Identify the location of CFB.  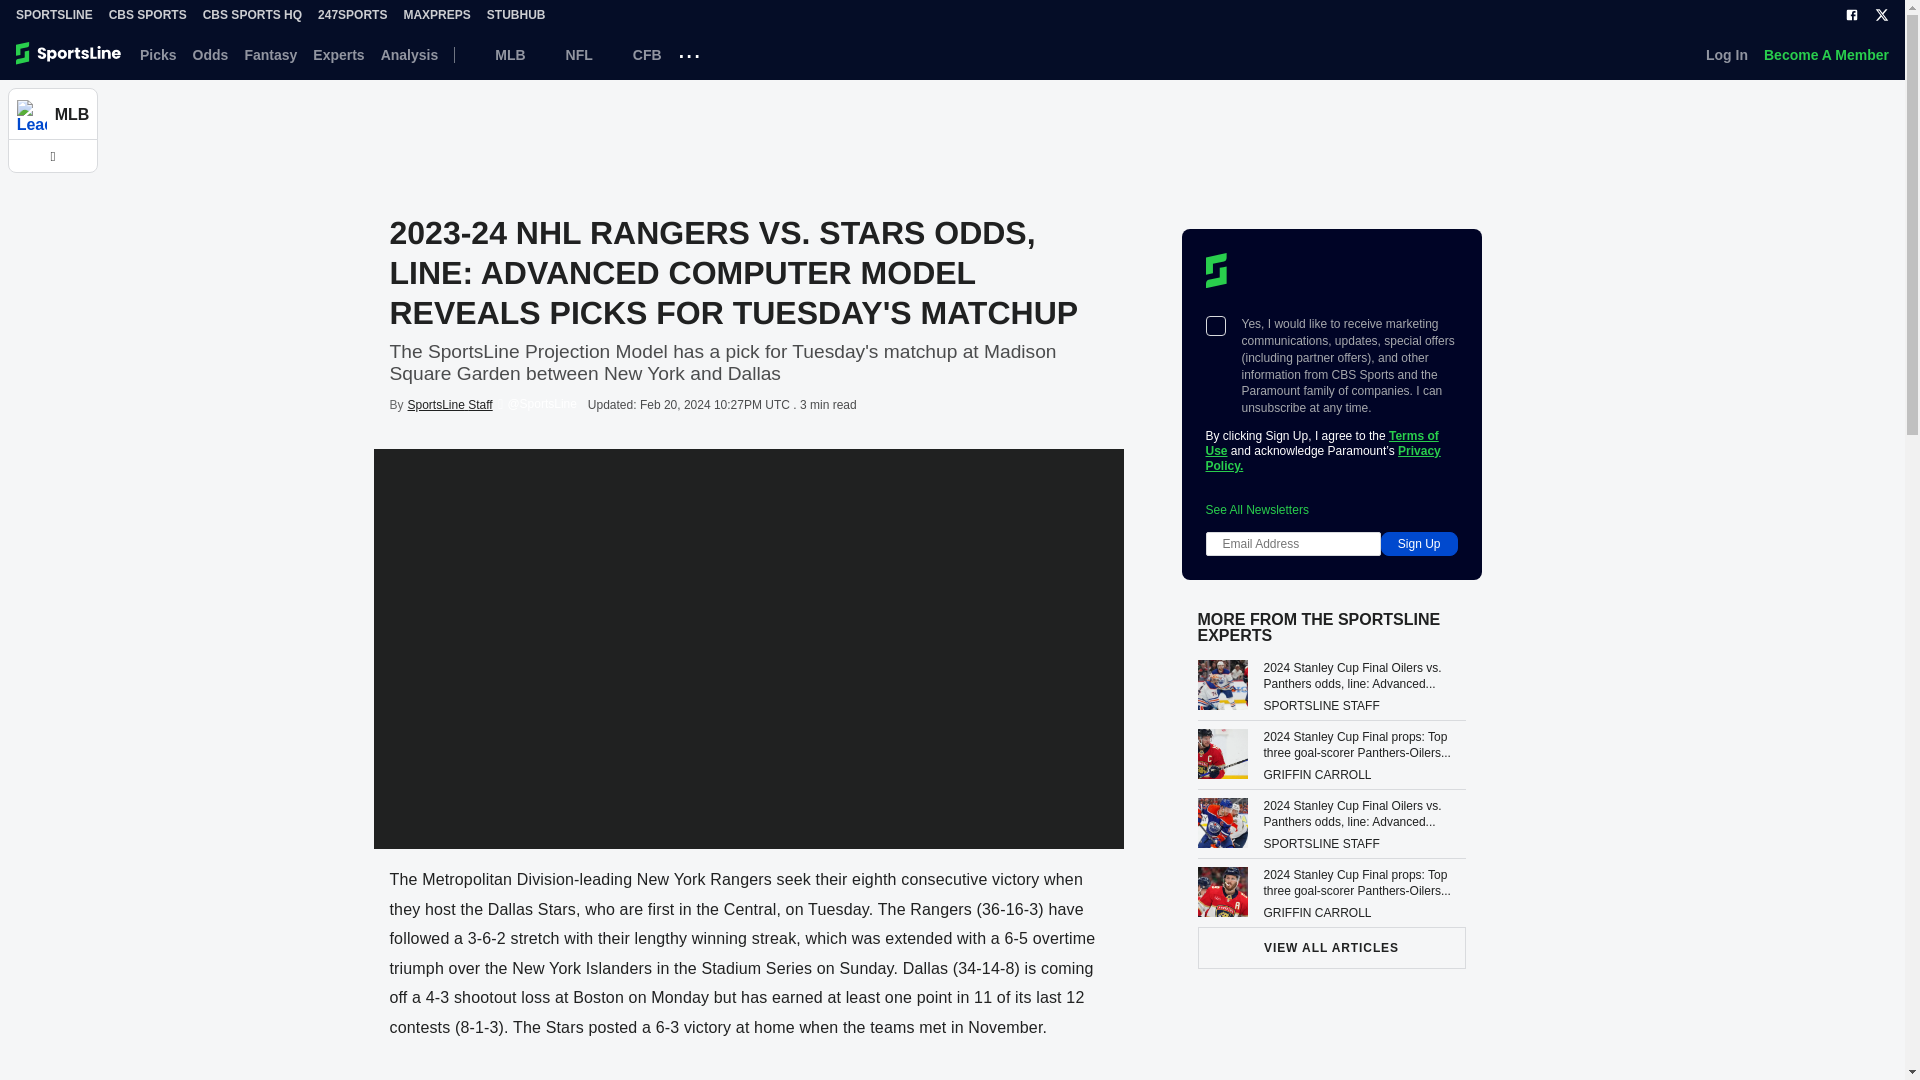
(635, 54).